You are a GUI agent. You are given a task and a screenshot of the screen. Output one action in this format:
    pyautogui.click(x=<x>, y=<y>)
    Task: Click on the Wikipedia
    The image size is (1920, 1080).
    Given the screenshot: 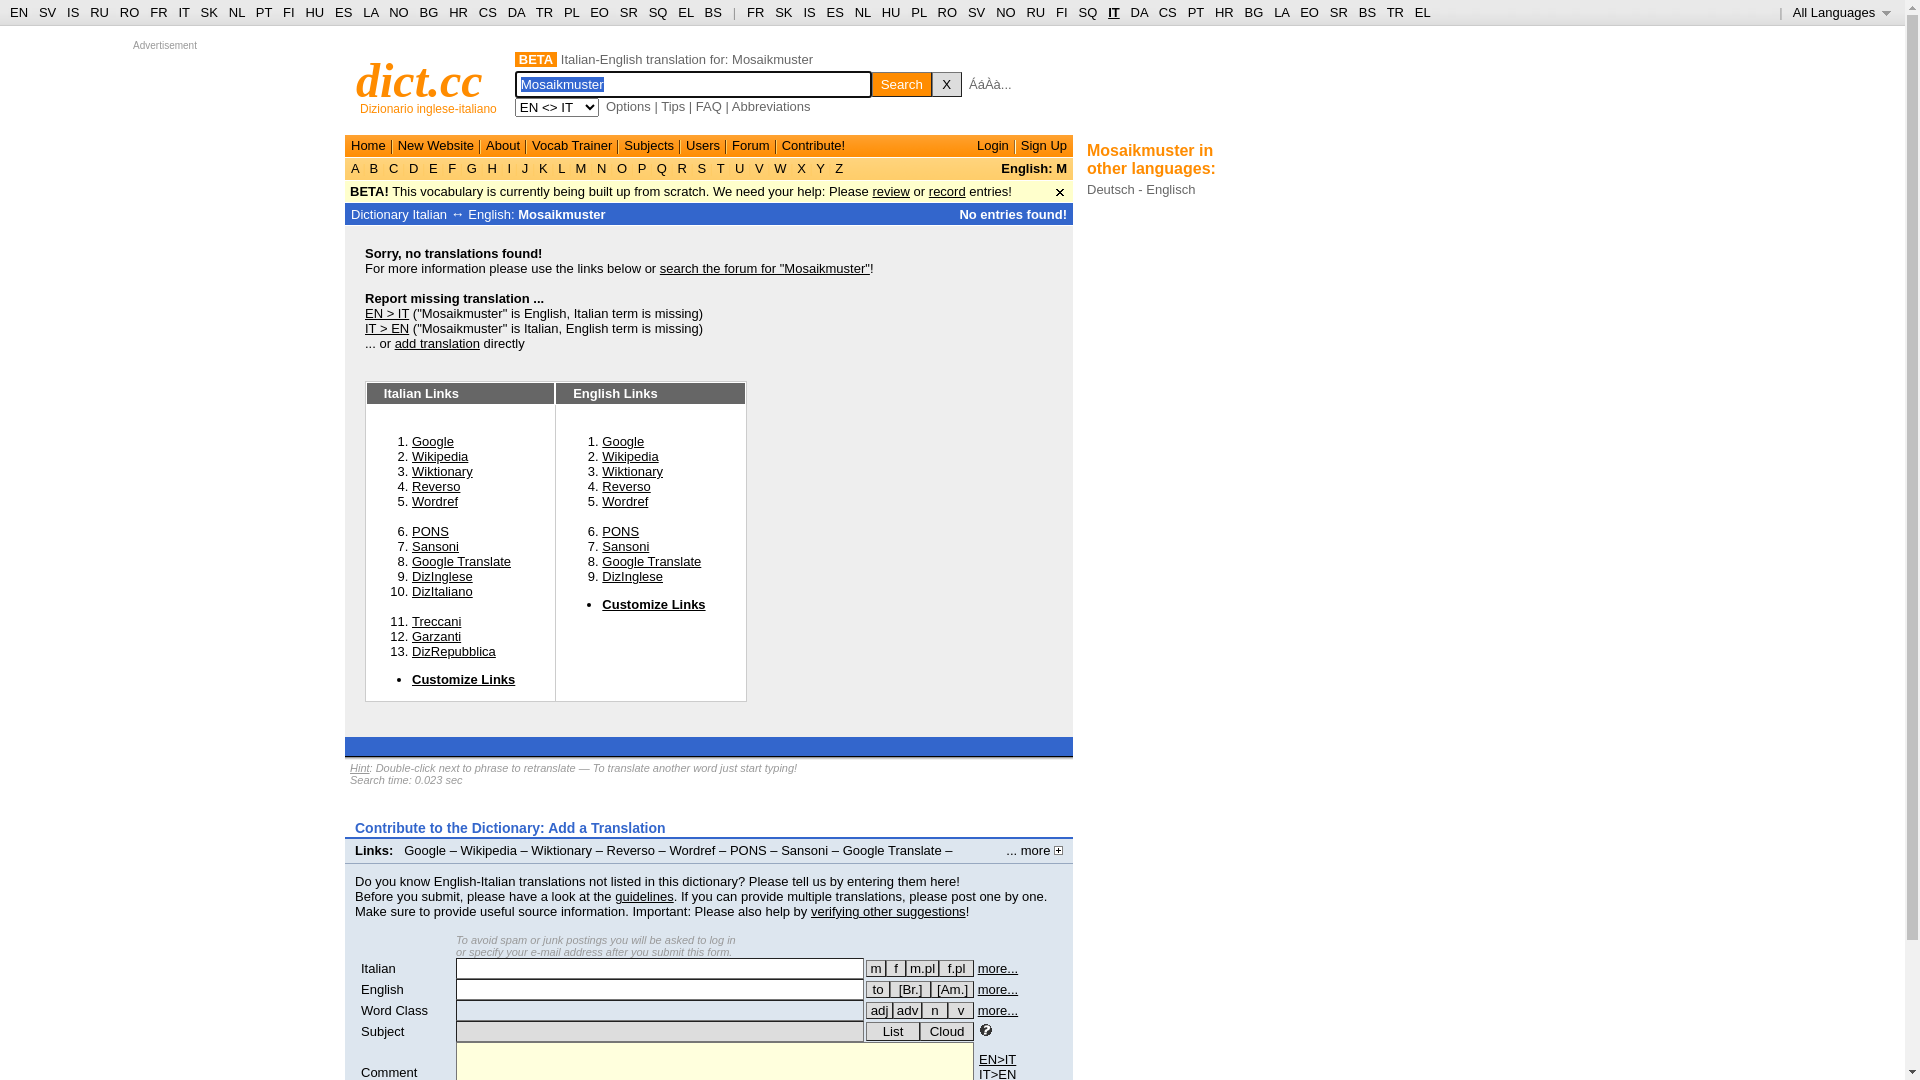 What is the action you would take?
    pyautogui.click(x=630, y=456)
    